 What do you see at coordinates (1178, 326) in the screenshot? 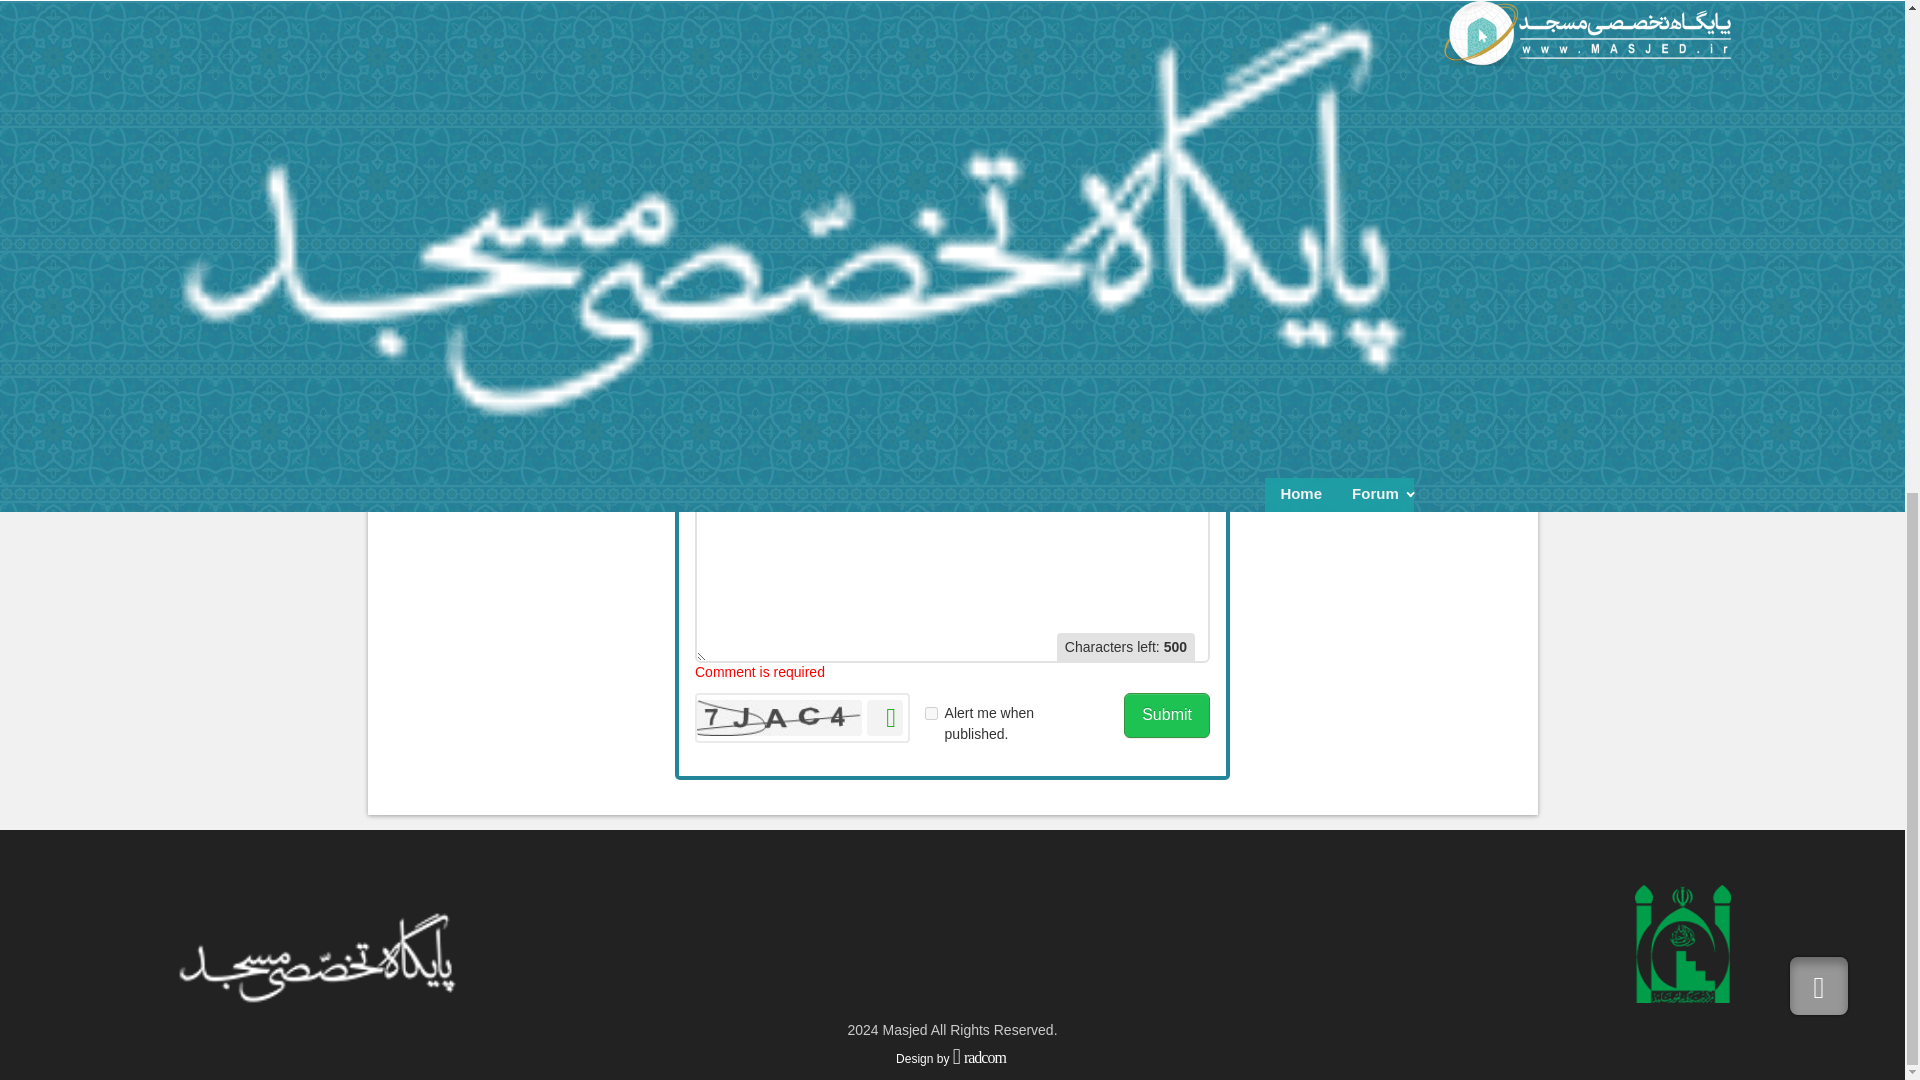
I see `0` at bounding box center [1178, 326].